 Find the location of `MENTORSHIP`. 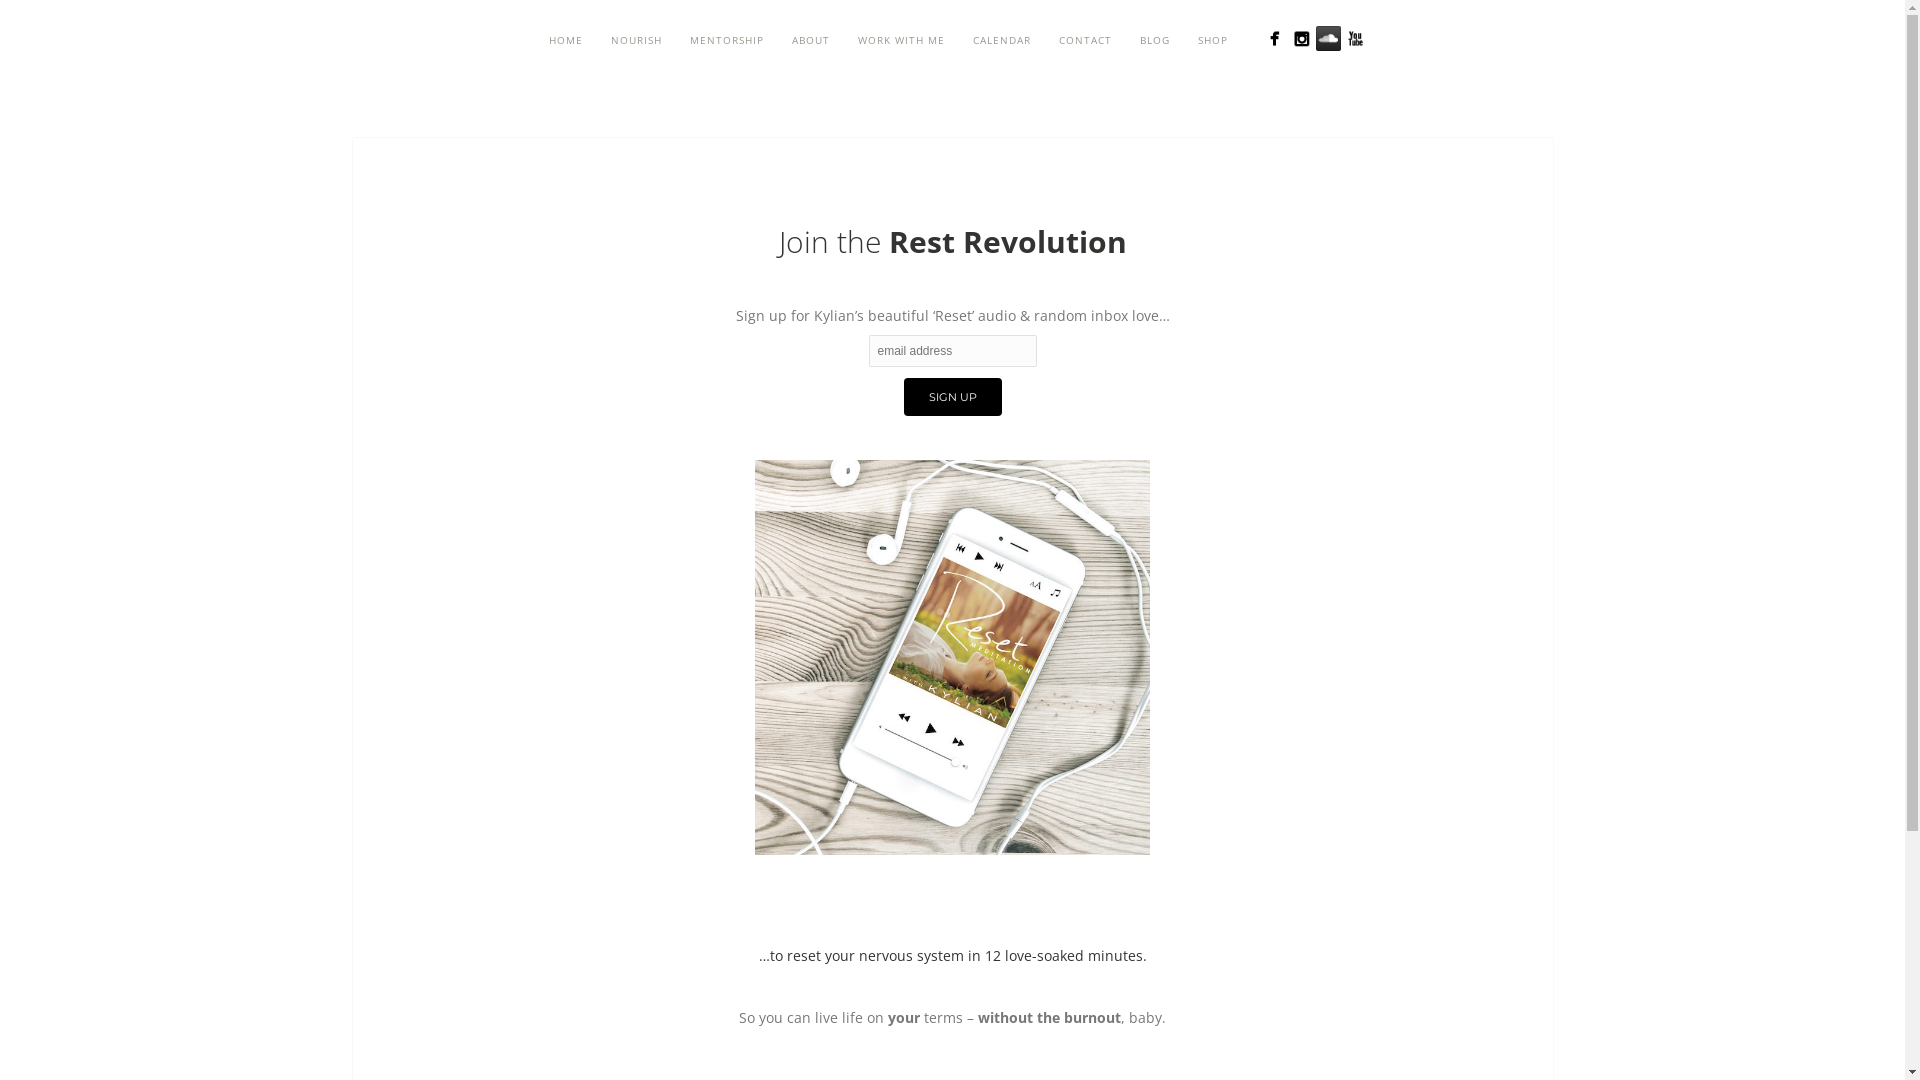

MENTORSHIP is located at coordinates (727, 40).